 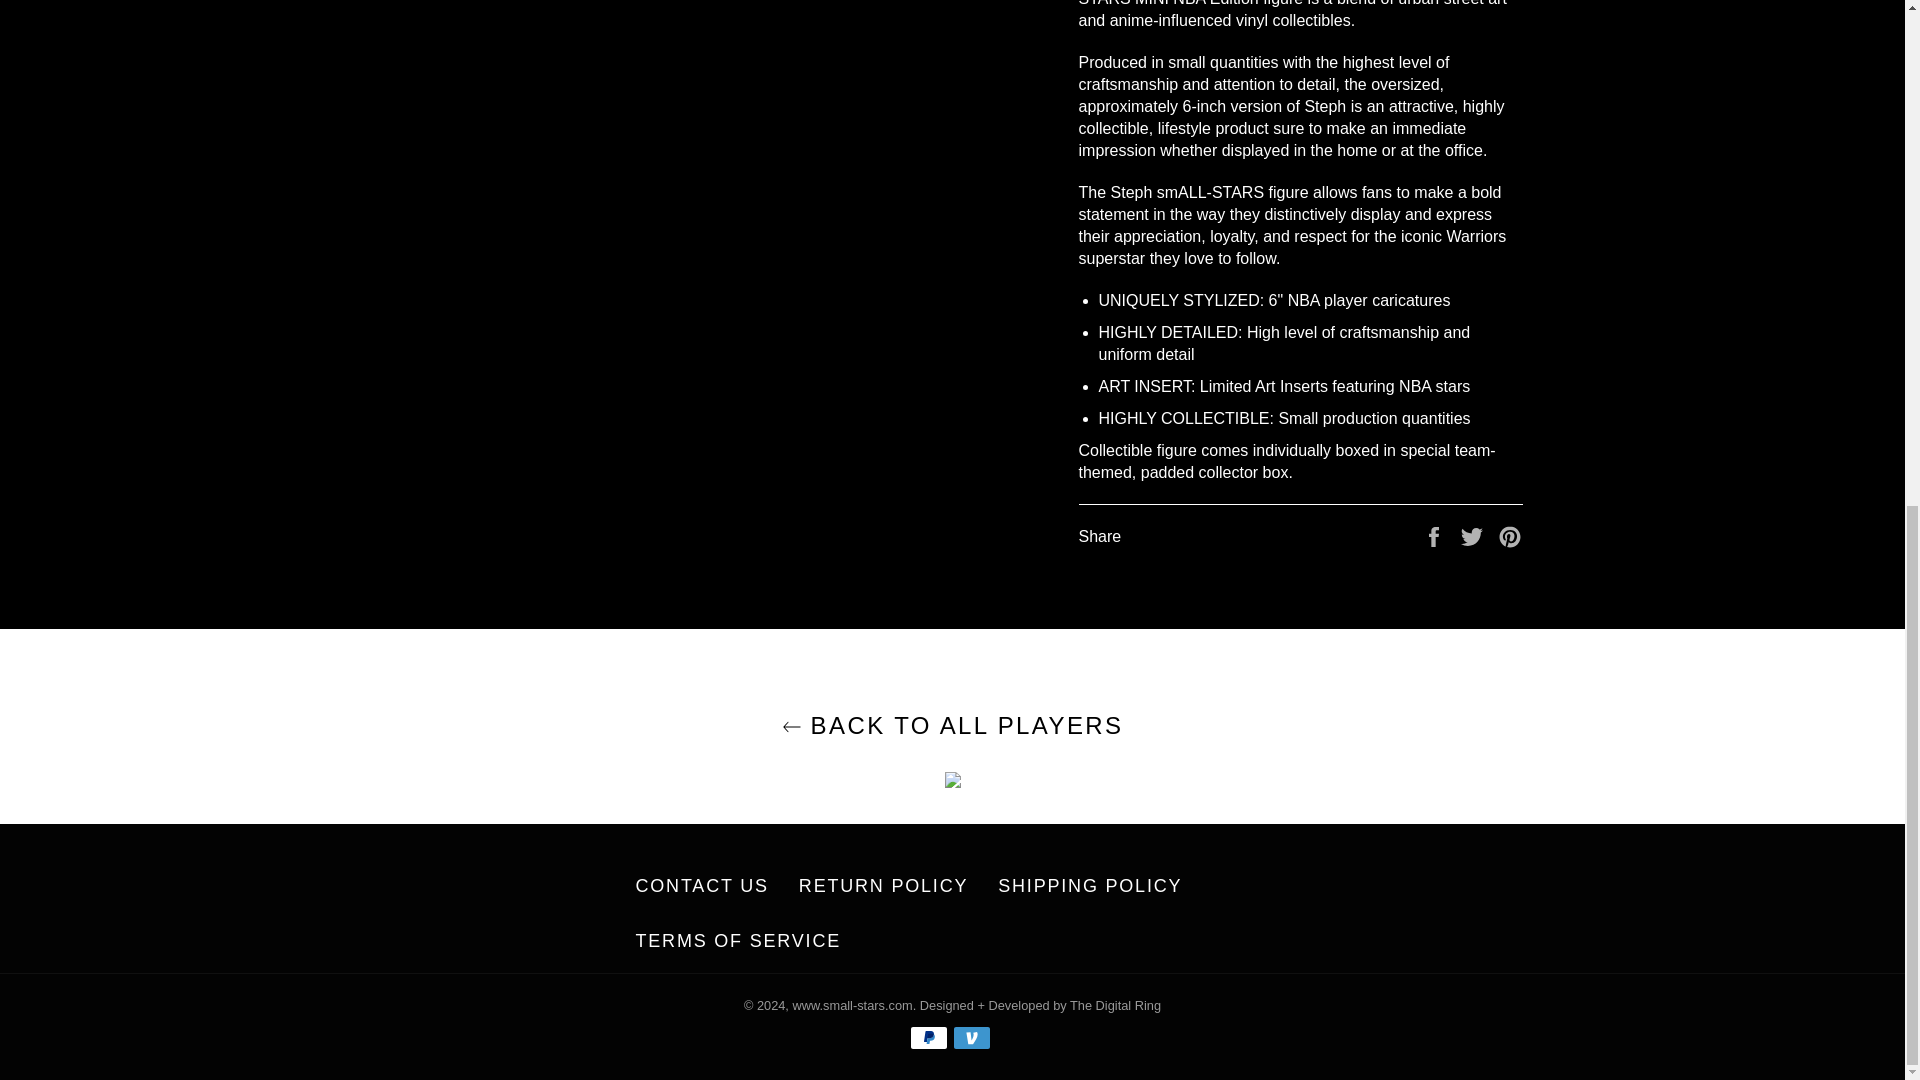 What do you see at coordinates (952, 724) in the screenshot?
I see `BACK TO ALL PLAYERS` at bounding box center [952, 724].